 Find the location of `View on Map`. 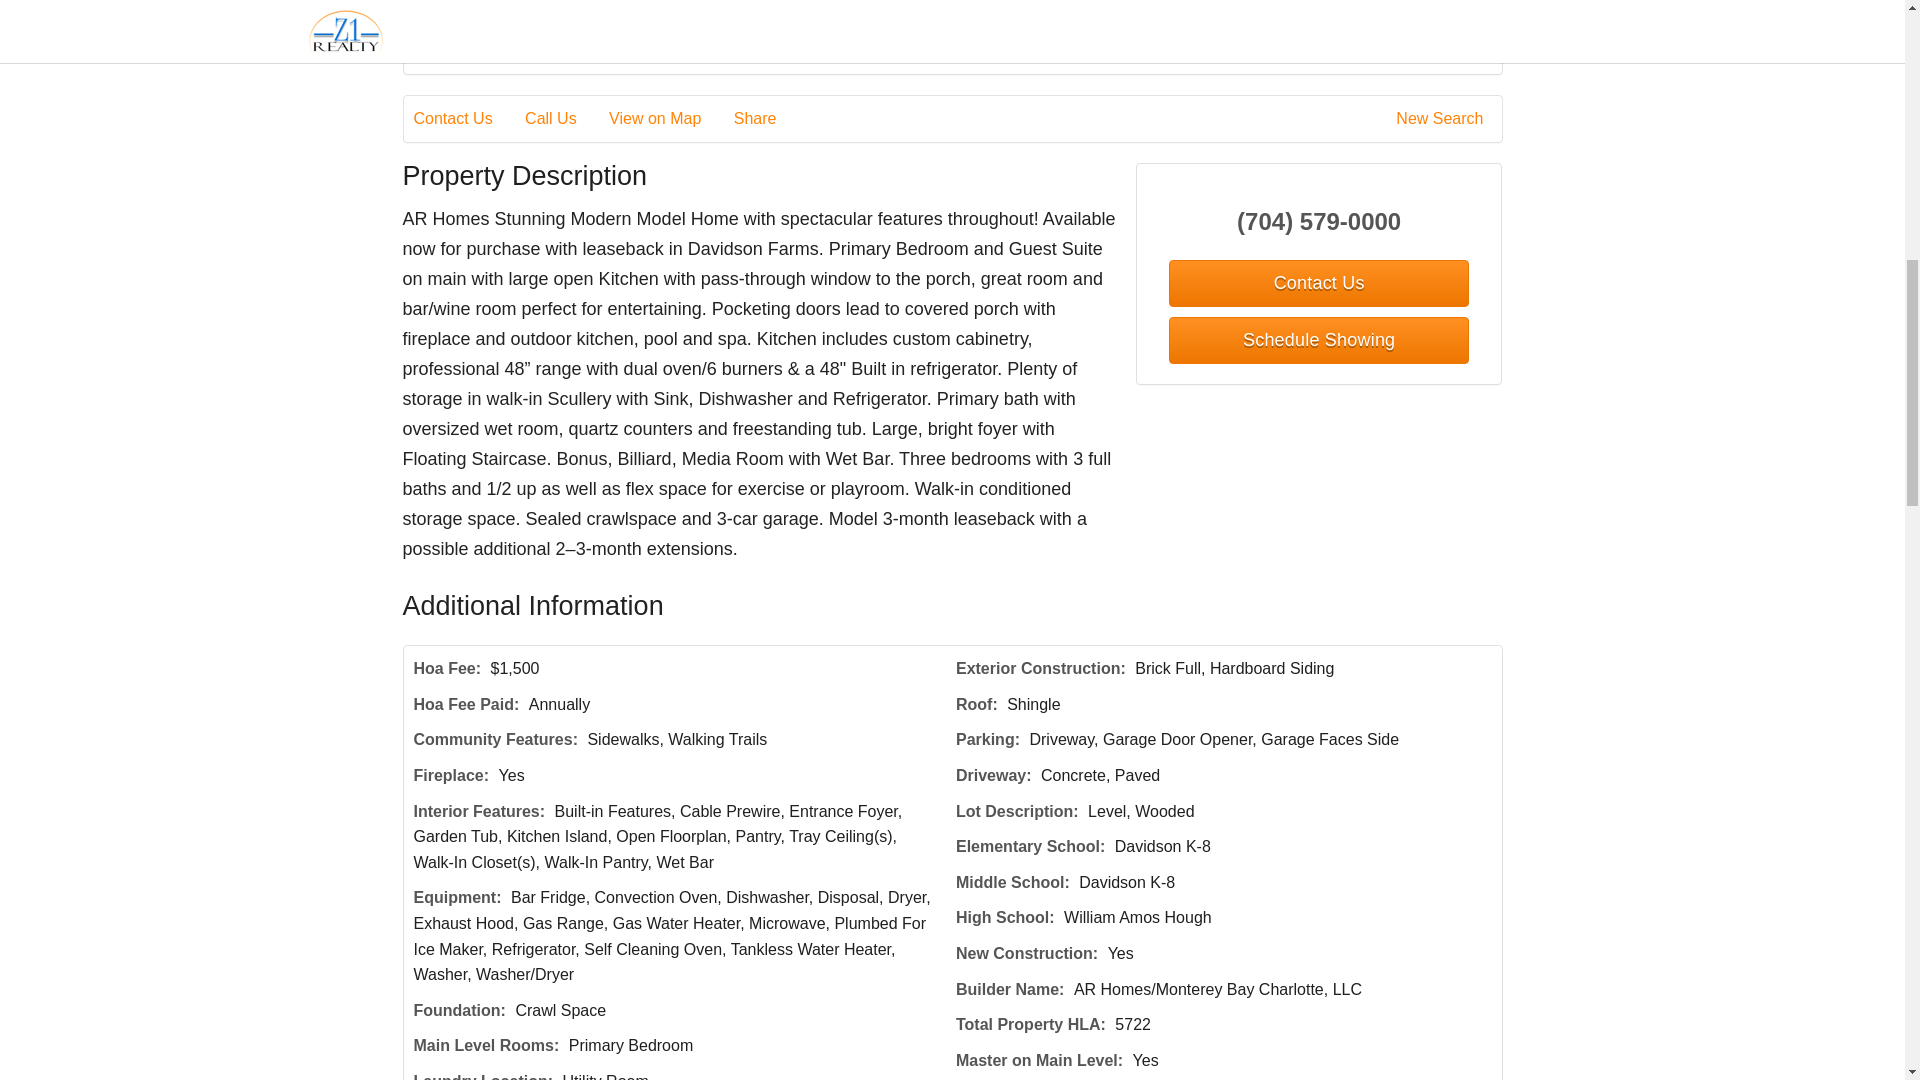

View on Map is located at coordinates (668, 118).